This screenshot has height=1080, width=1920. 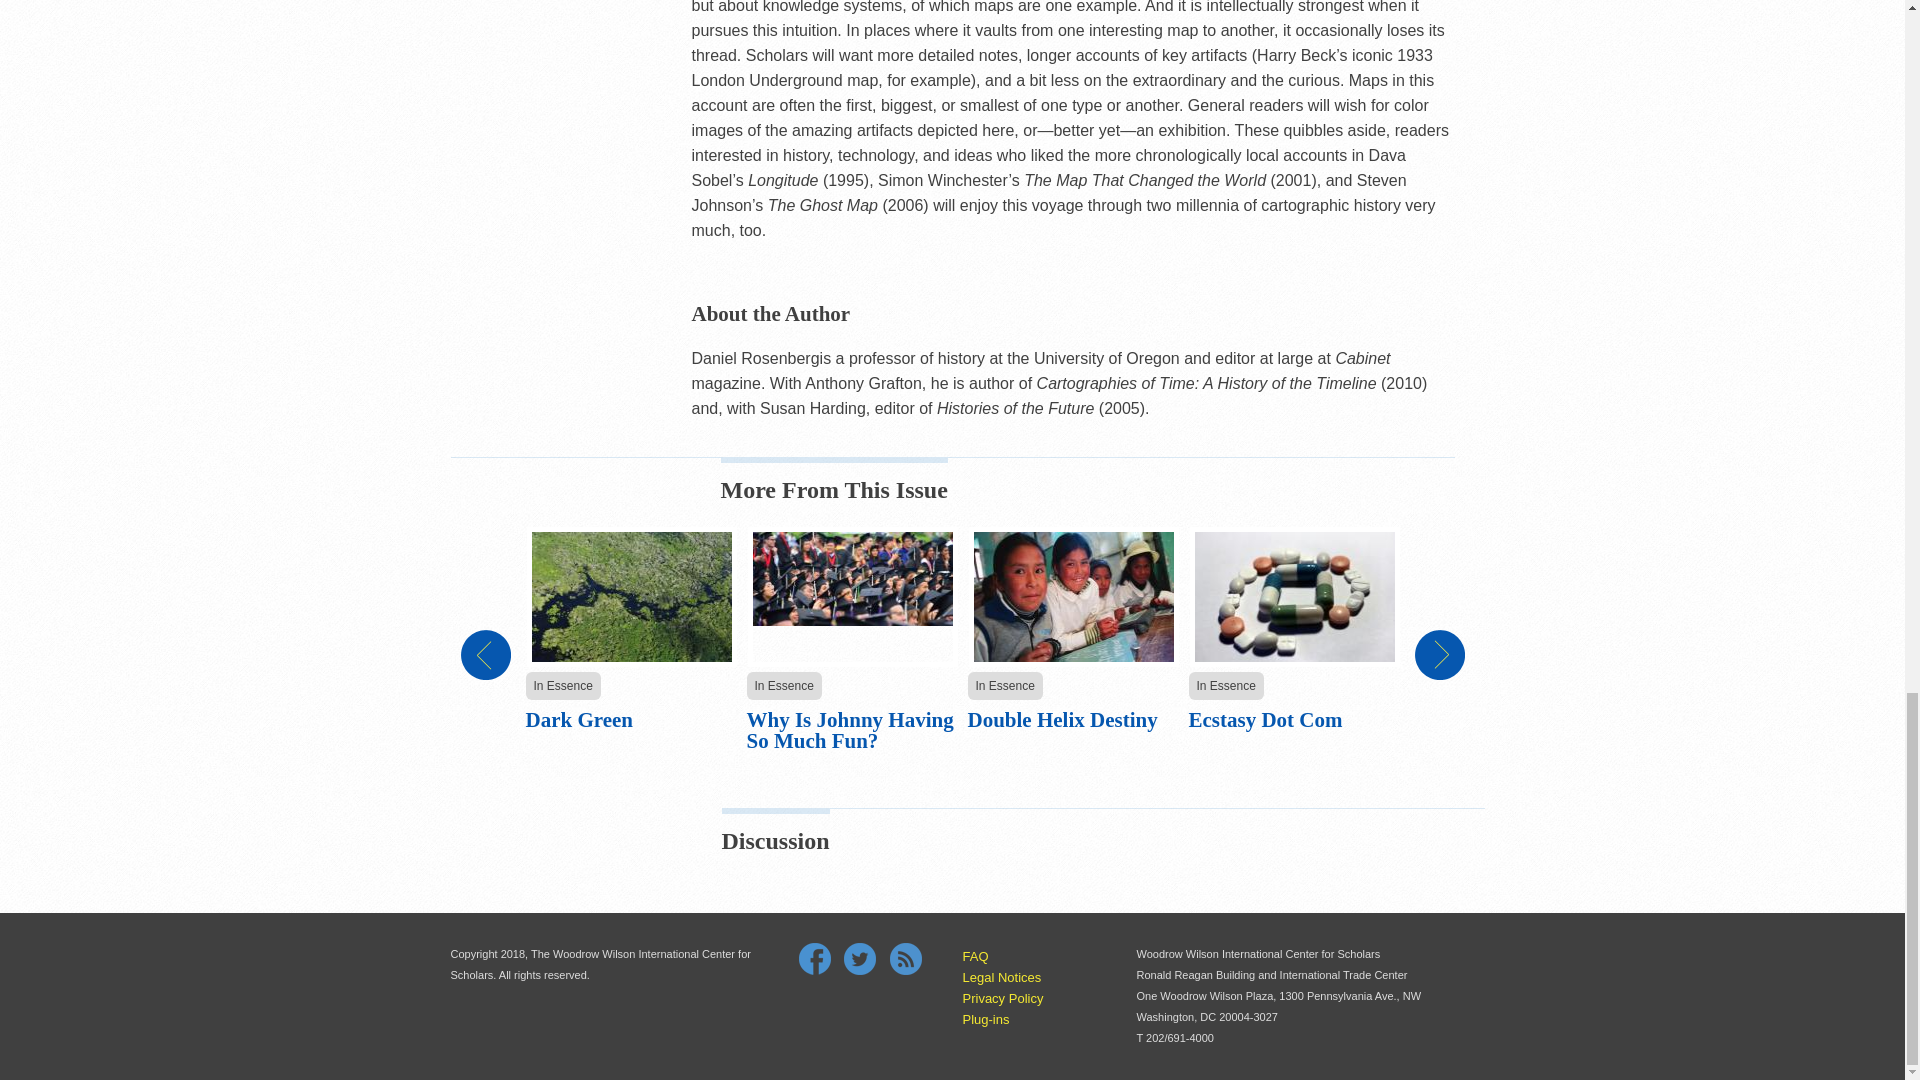 What do you see at coordinates (1265, 720) in the screenshot?
I see `Ecstasy Dot Com` at bounding box center [1265, 720].